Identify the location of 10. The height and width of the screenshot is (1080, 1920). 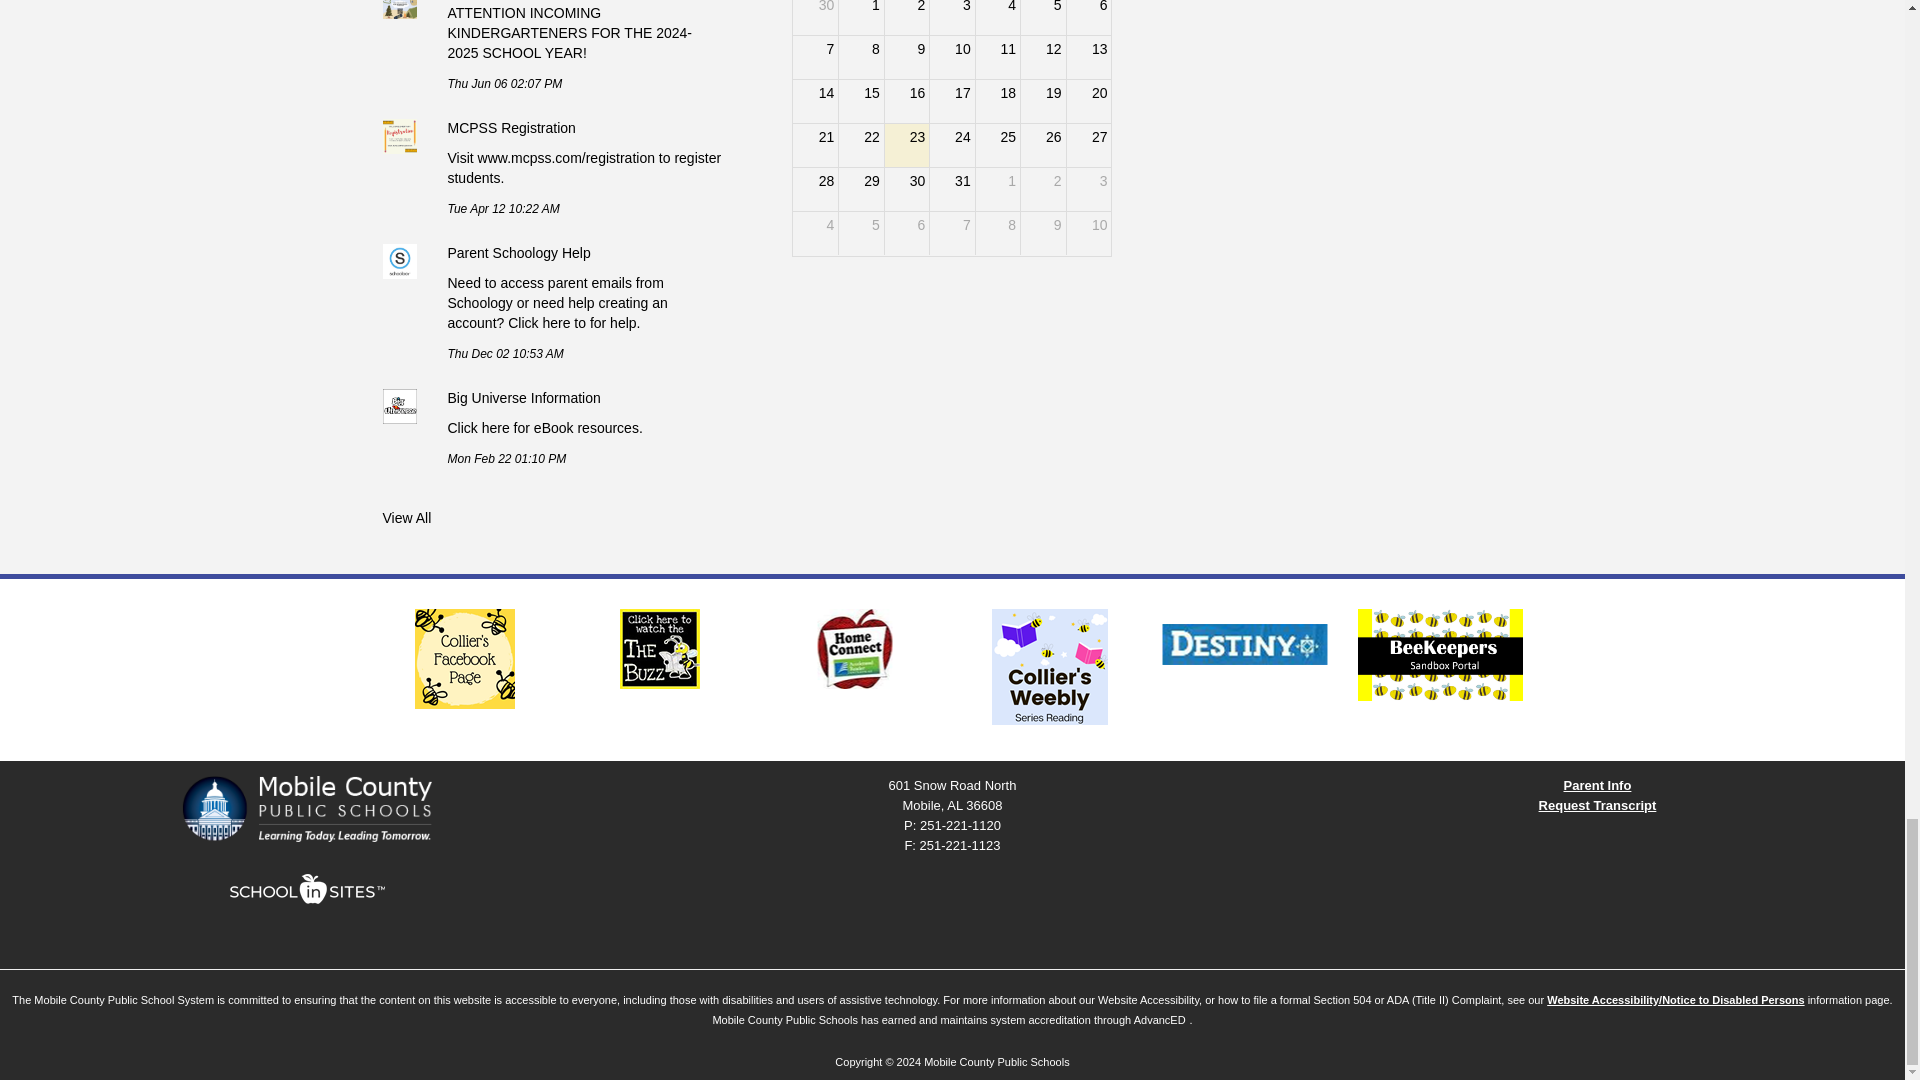
(1089, 232).